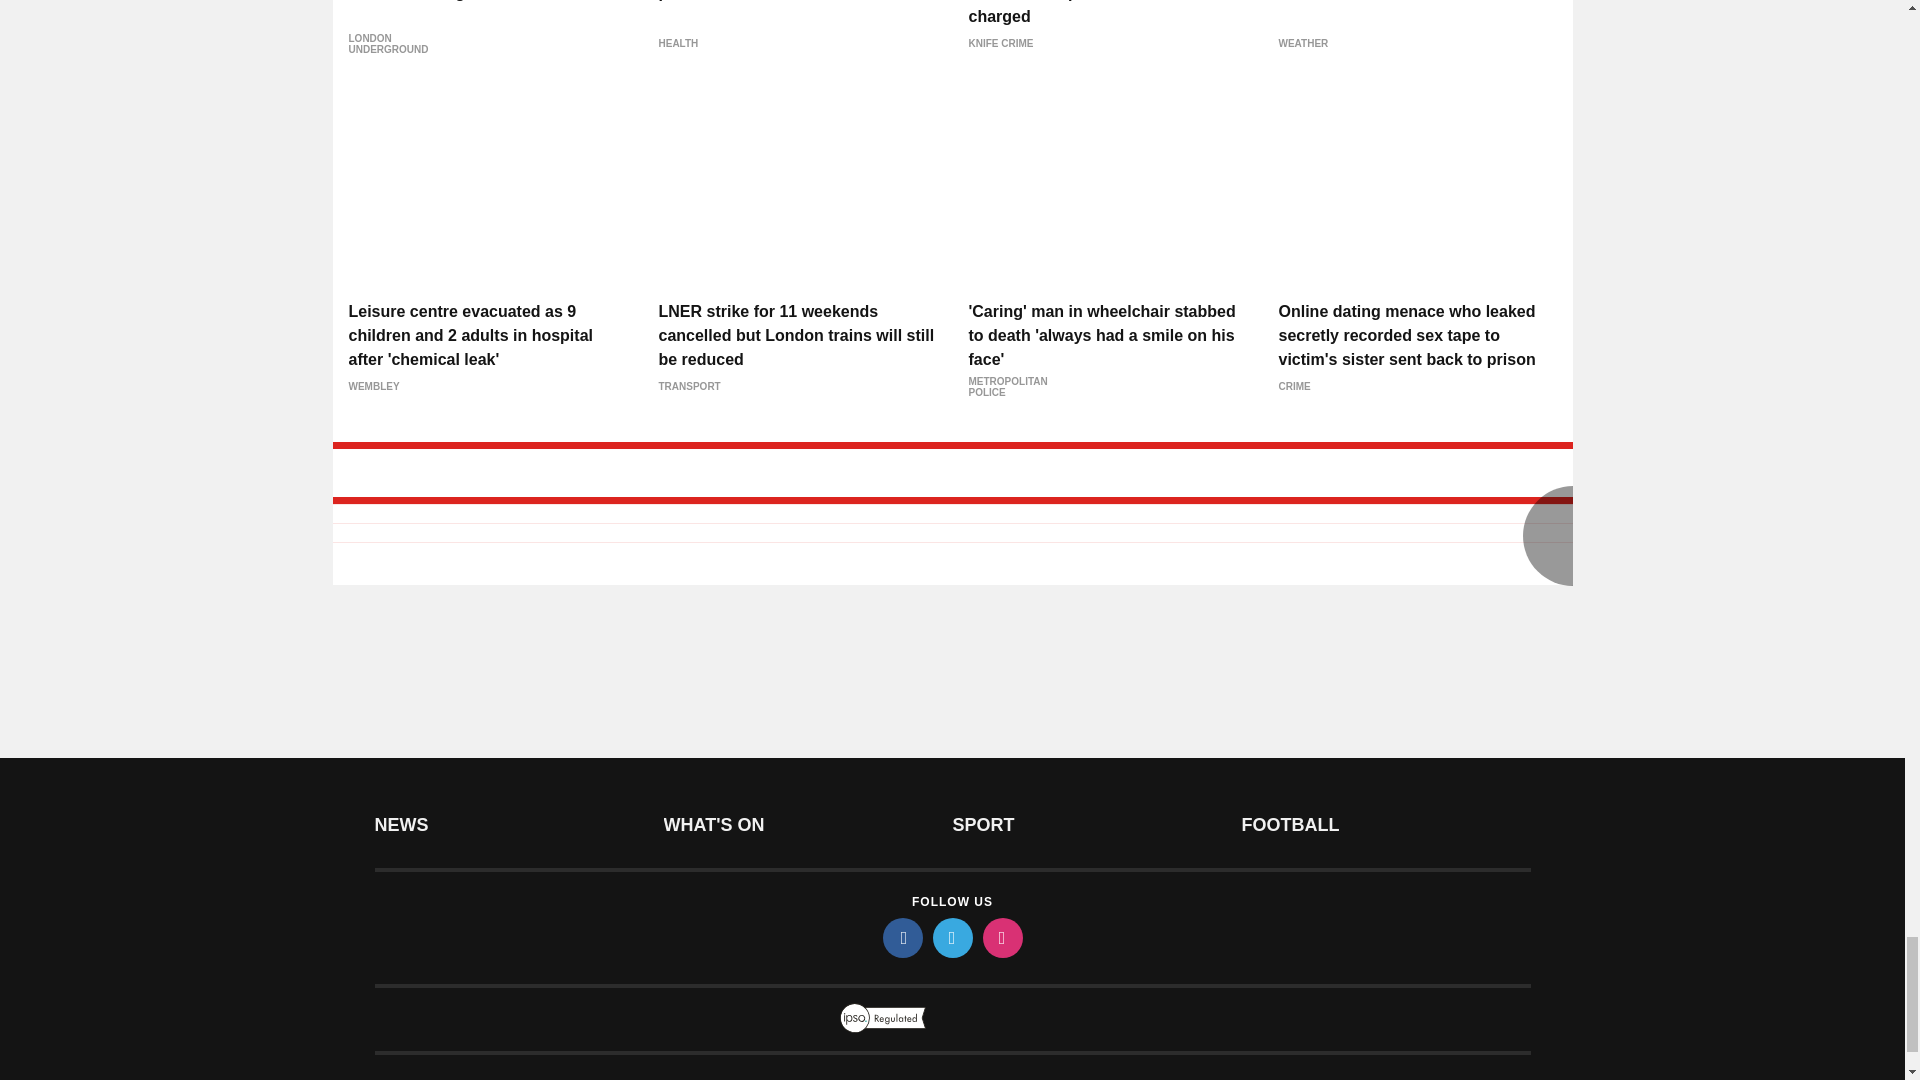 This screenshot has height=1080, width=1920. Describe the element at coordinates (901, 938) in the screenshot. I see `facebook` at that location.